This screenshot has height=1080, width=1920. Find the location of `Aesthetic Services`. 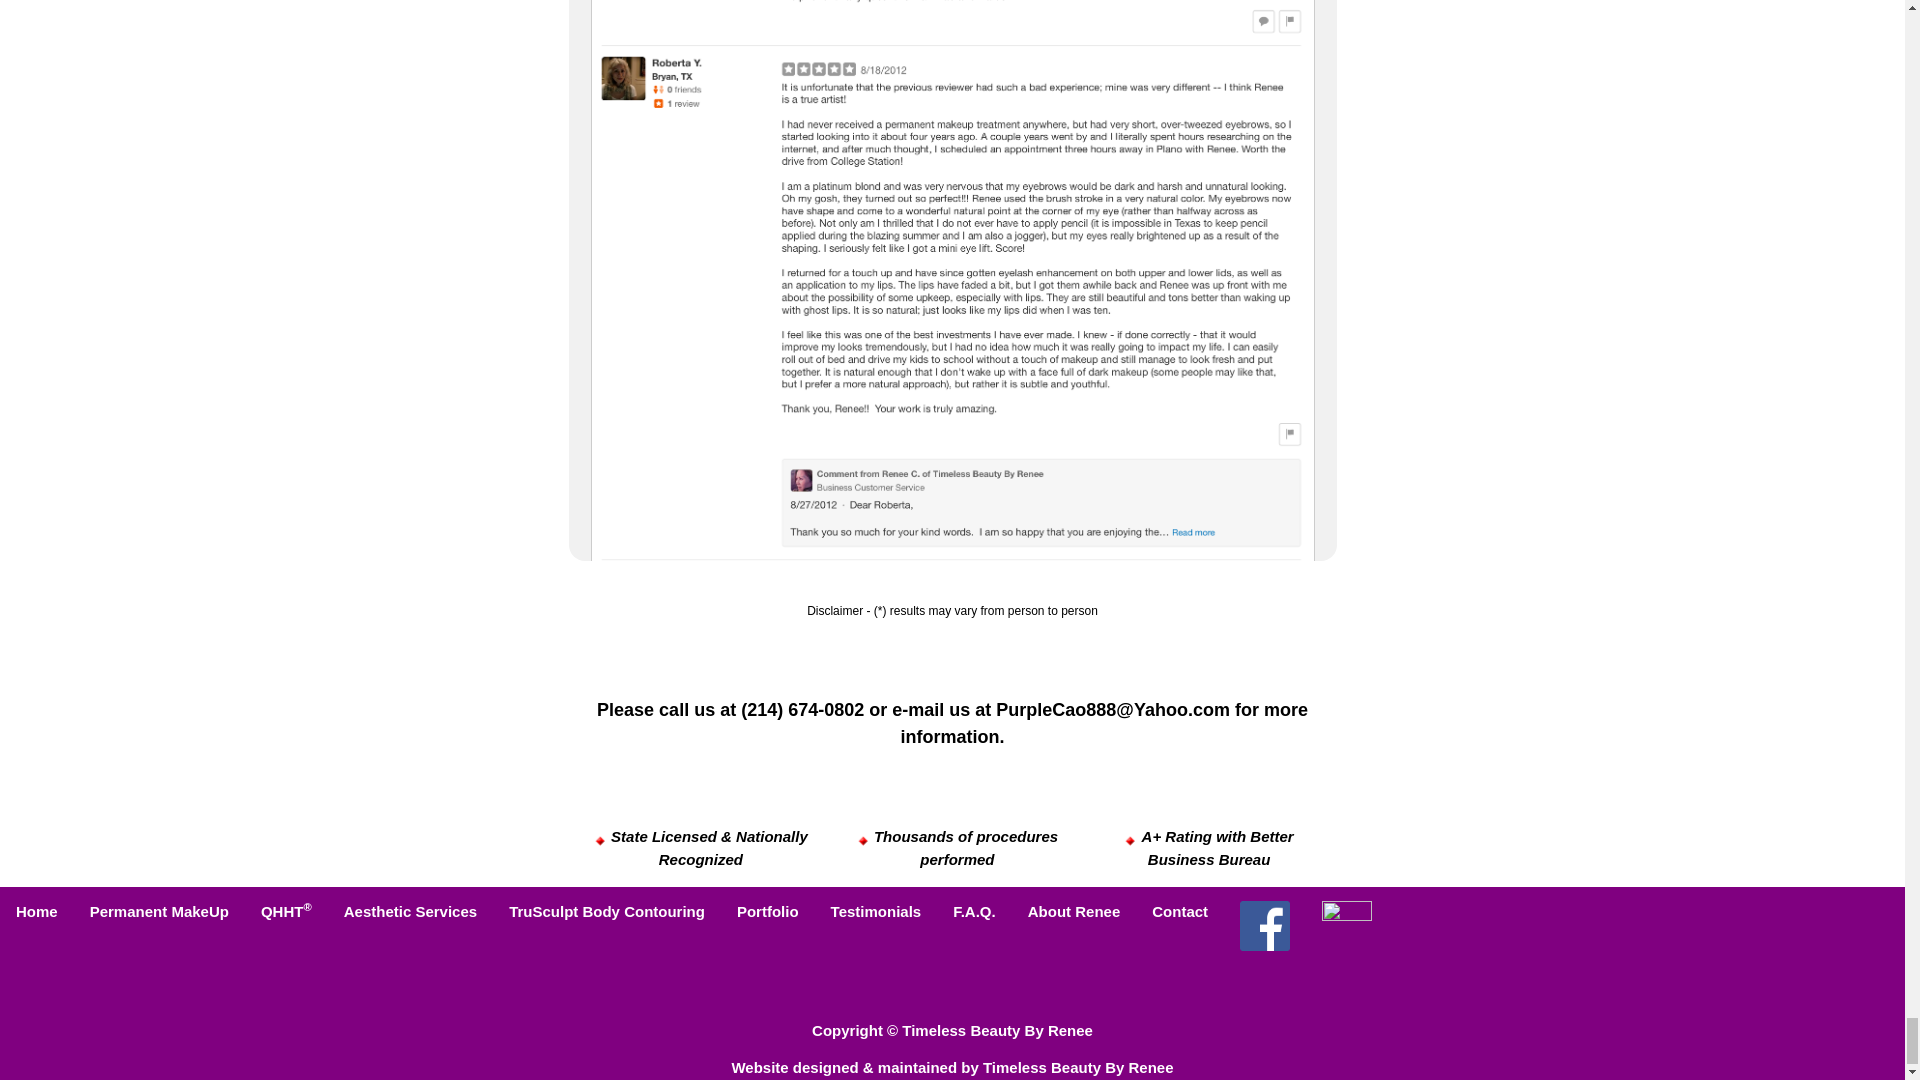

Aesthetic Services is located at coordinates (410, 912).